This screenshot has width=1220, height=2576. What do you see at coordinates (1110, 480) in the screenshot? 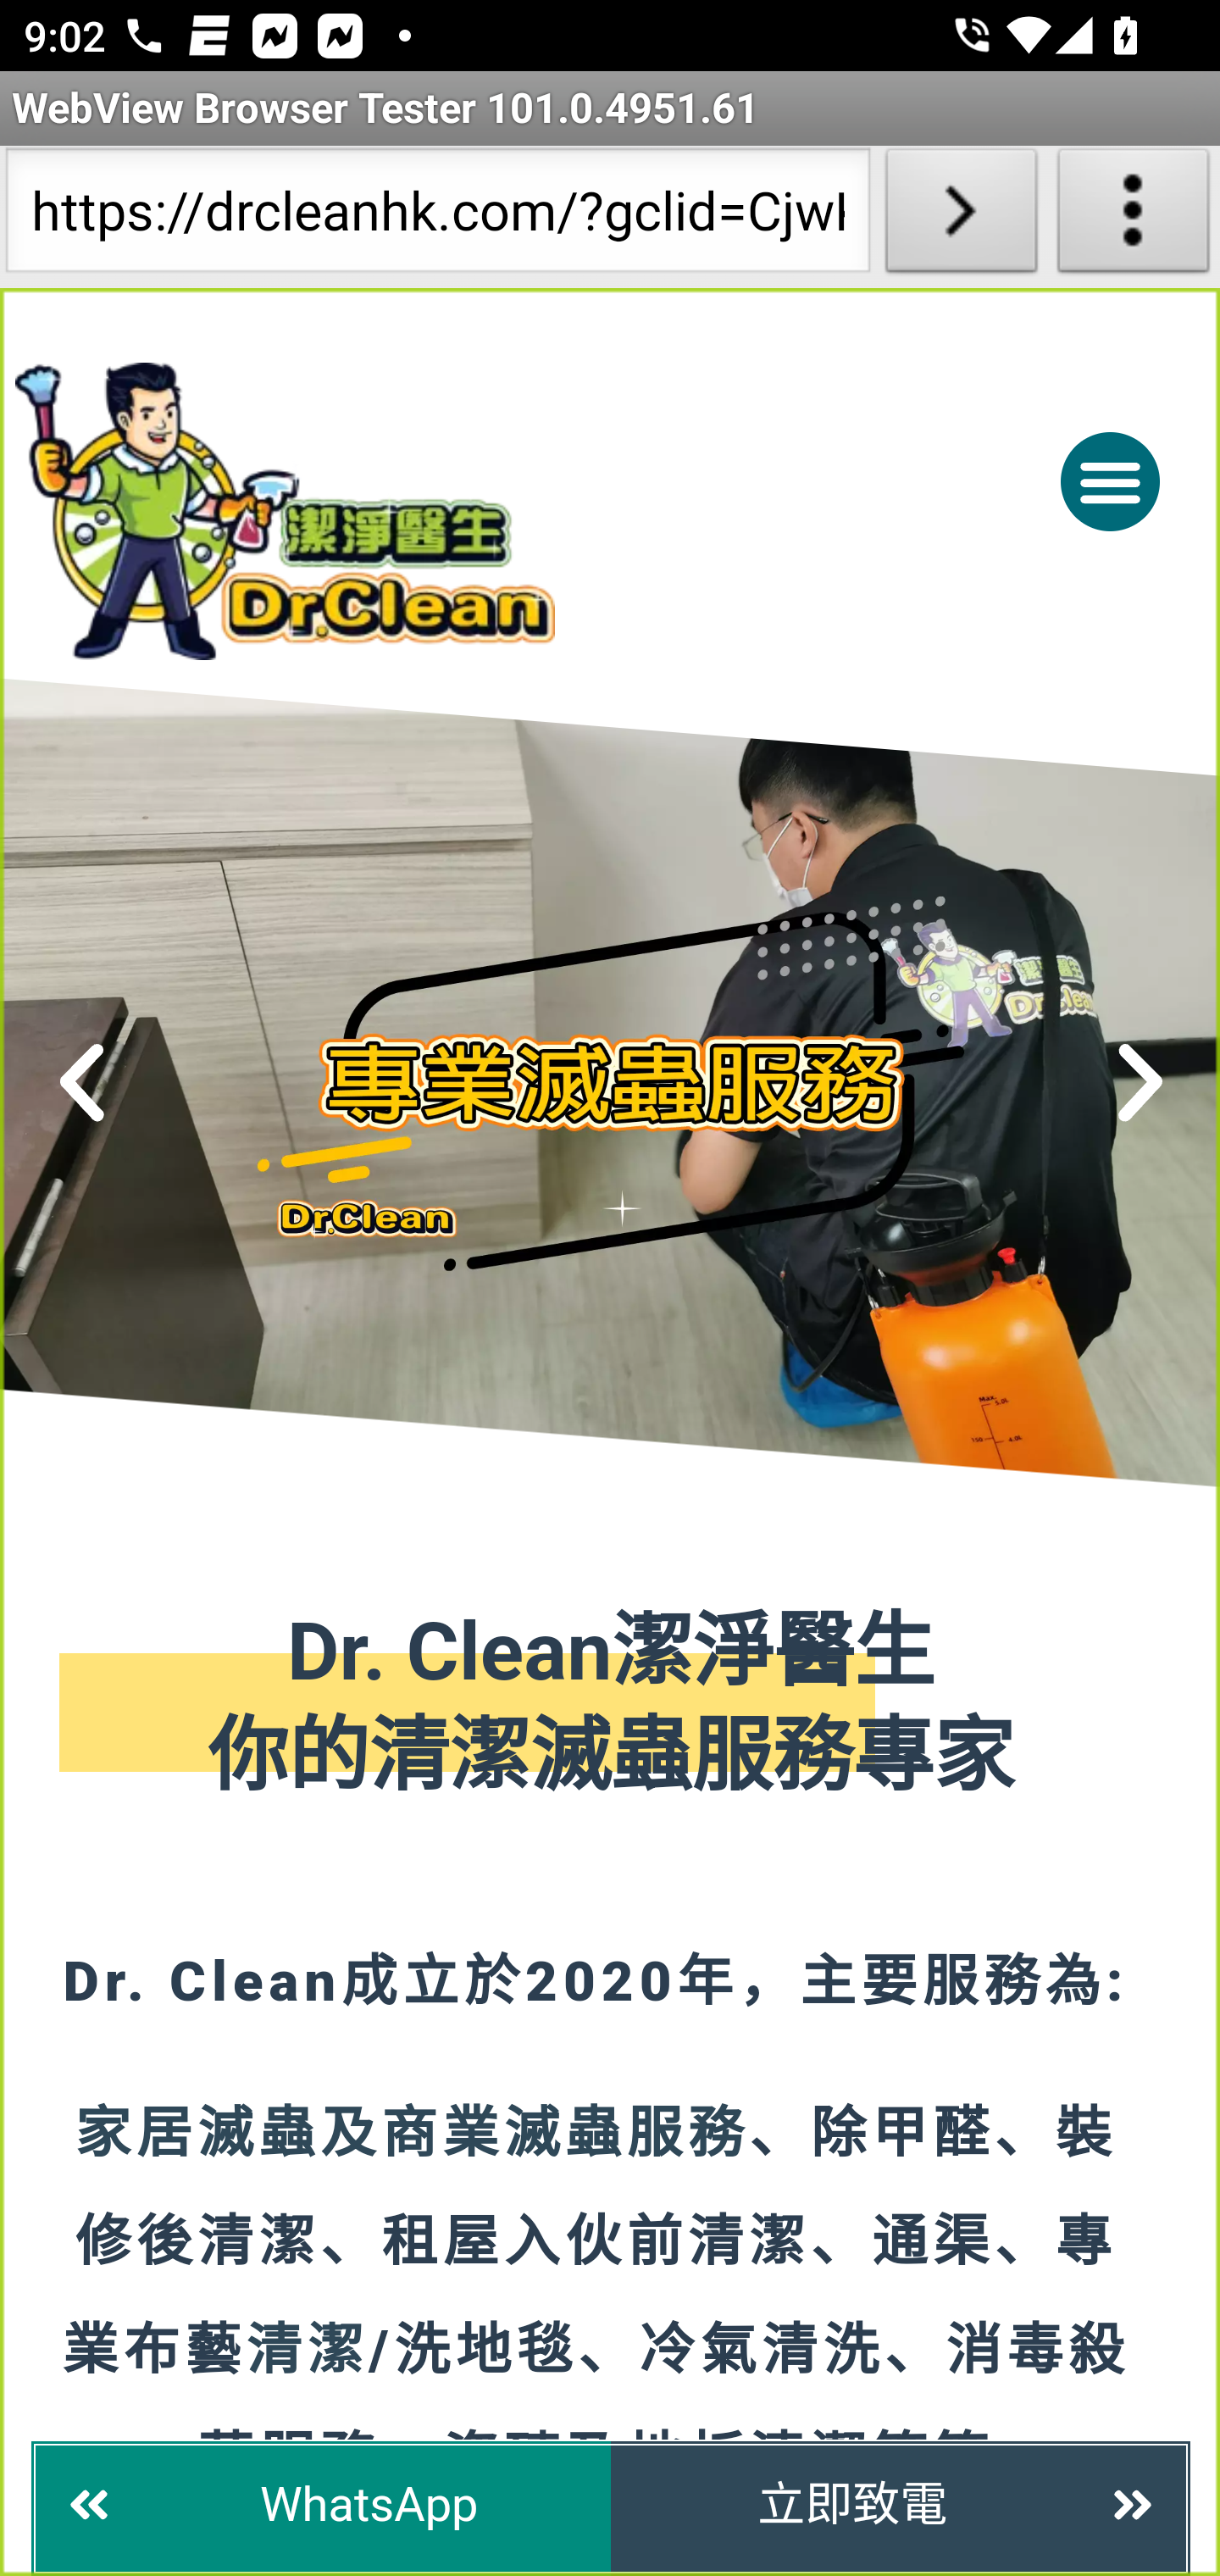
I see `Menu Toggle` at bounding box center [1110, 480].